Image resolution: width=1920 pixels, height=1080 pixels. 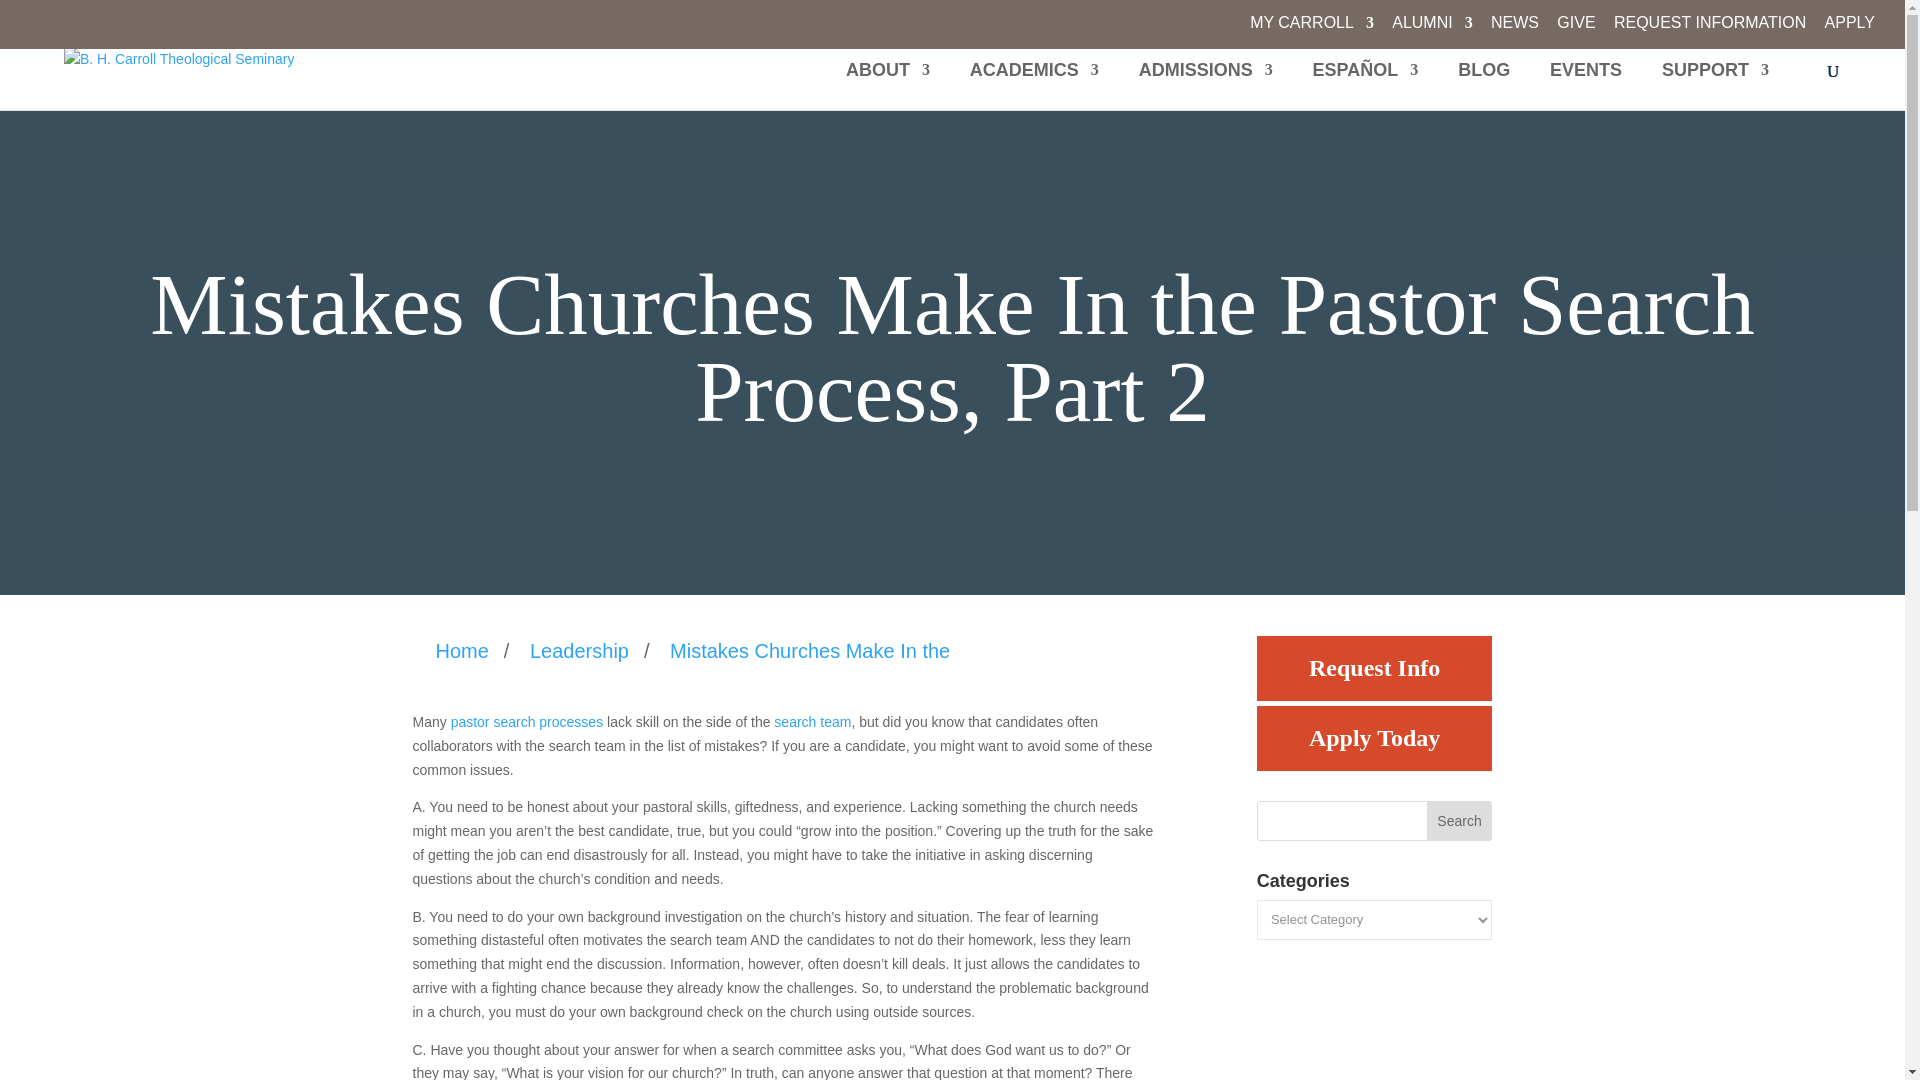 I want to click on ALUMNI, so click(x=1432, y=29).